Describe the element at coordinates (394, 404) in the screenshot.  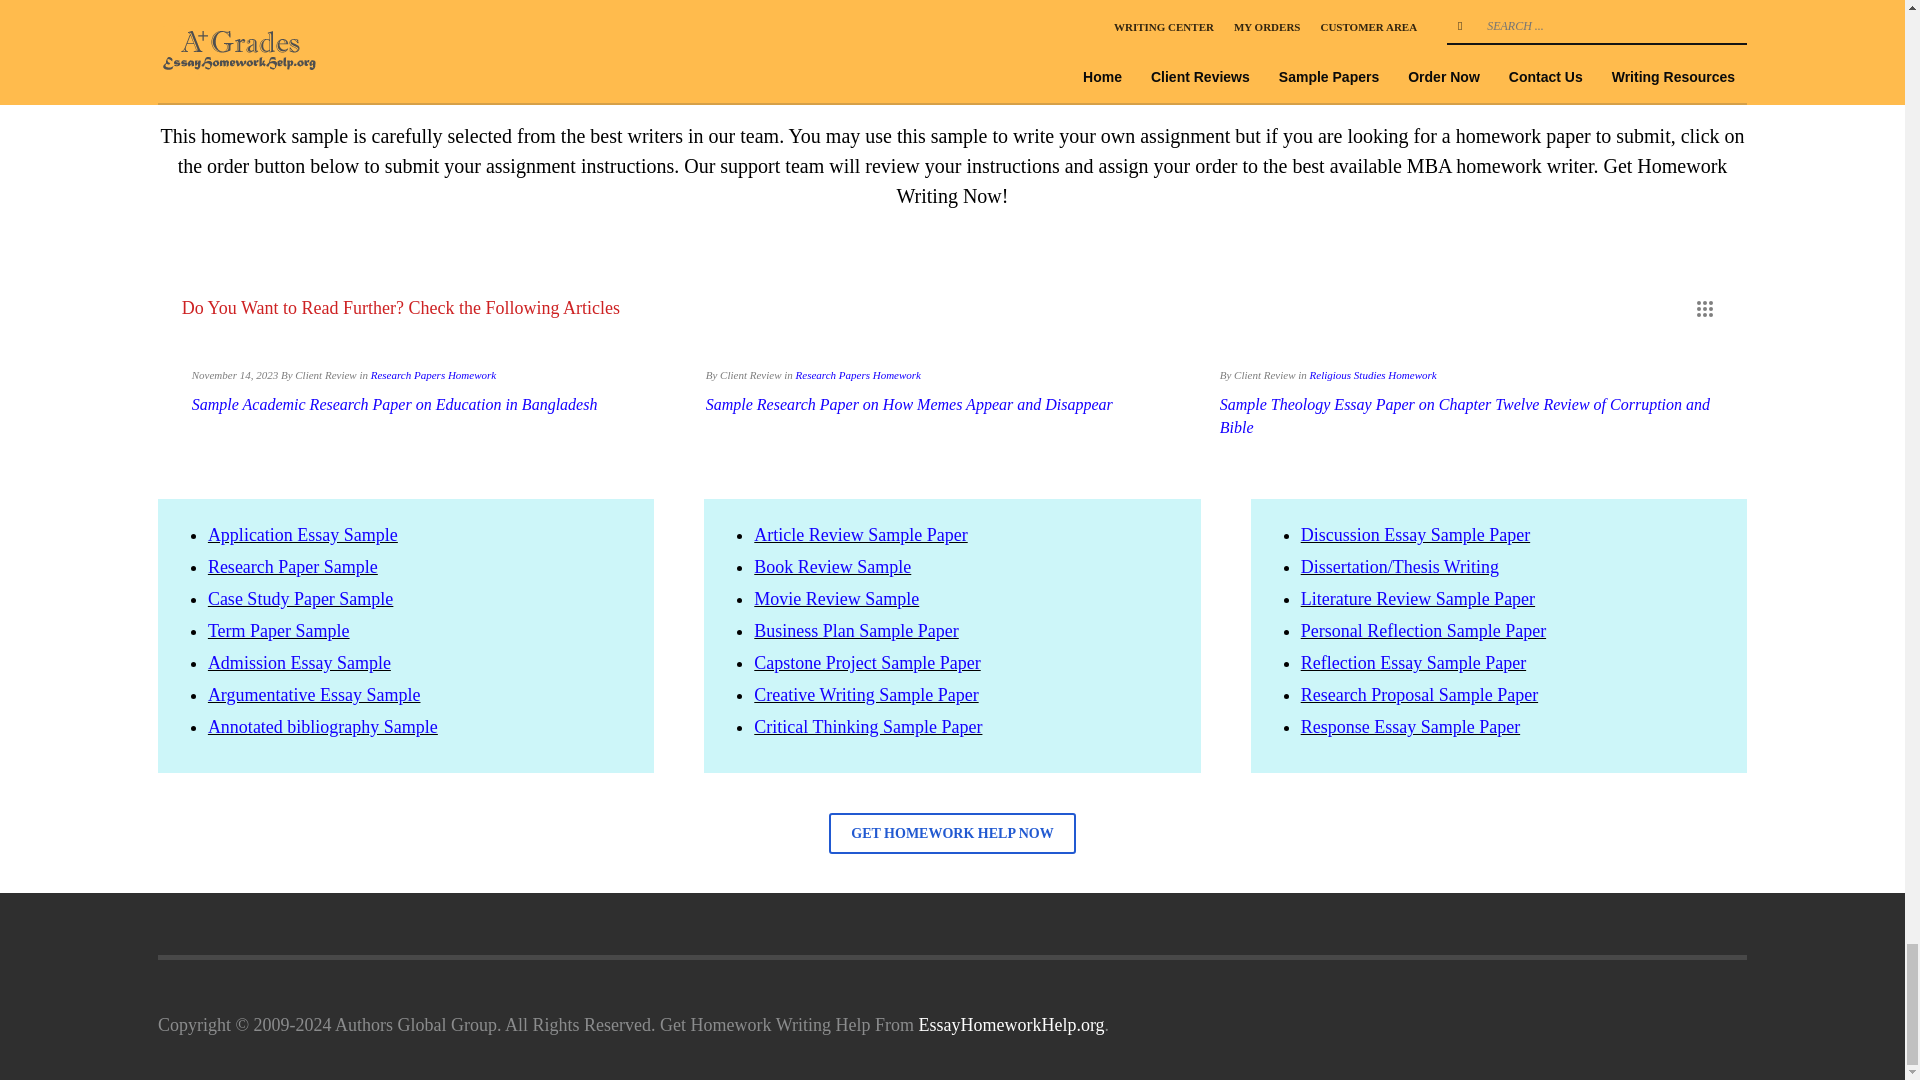
I see `Sample Academic Research Paper on Education in Bangladesh` at that location.